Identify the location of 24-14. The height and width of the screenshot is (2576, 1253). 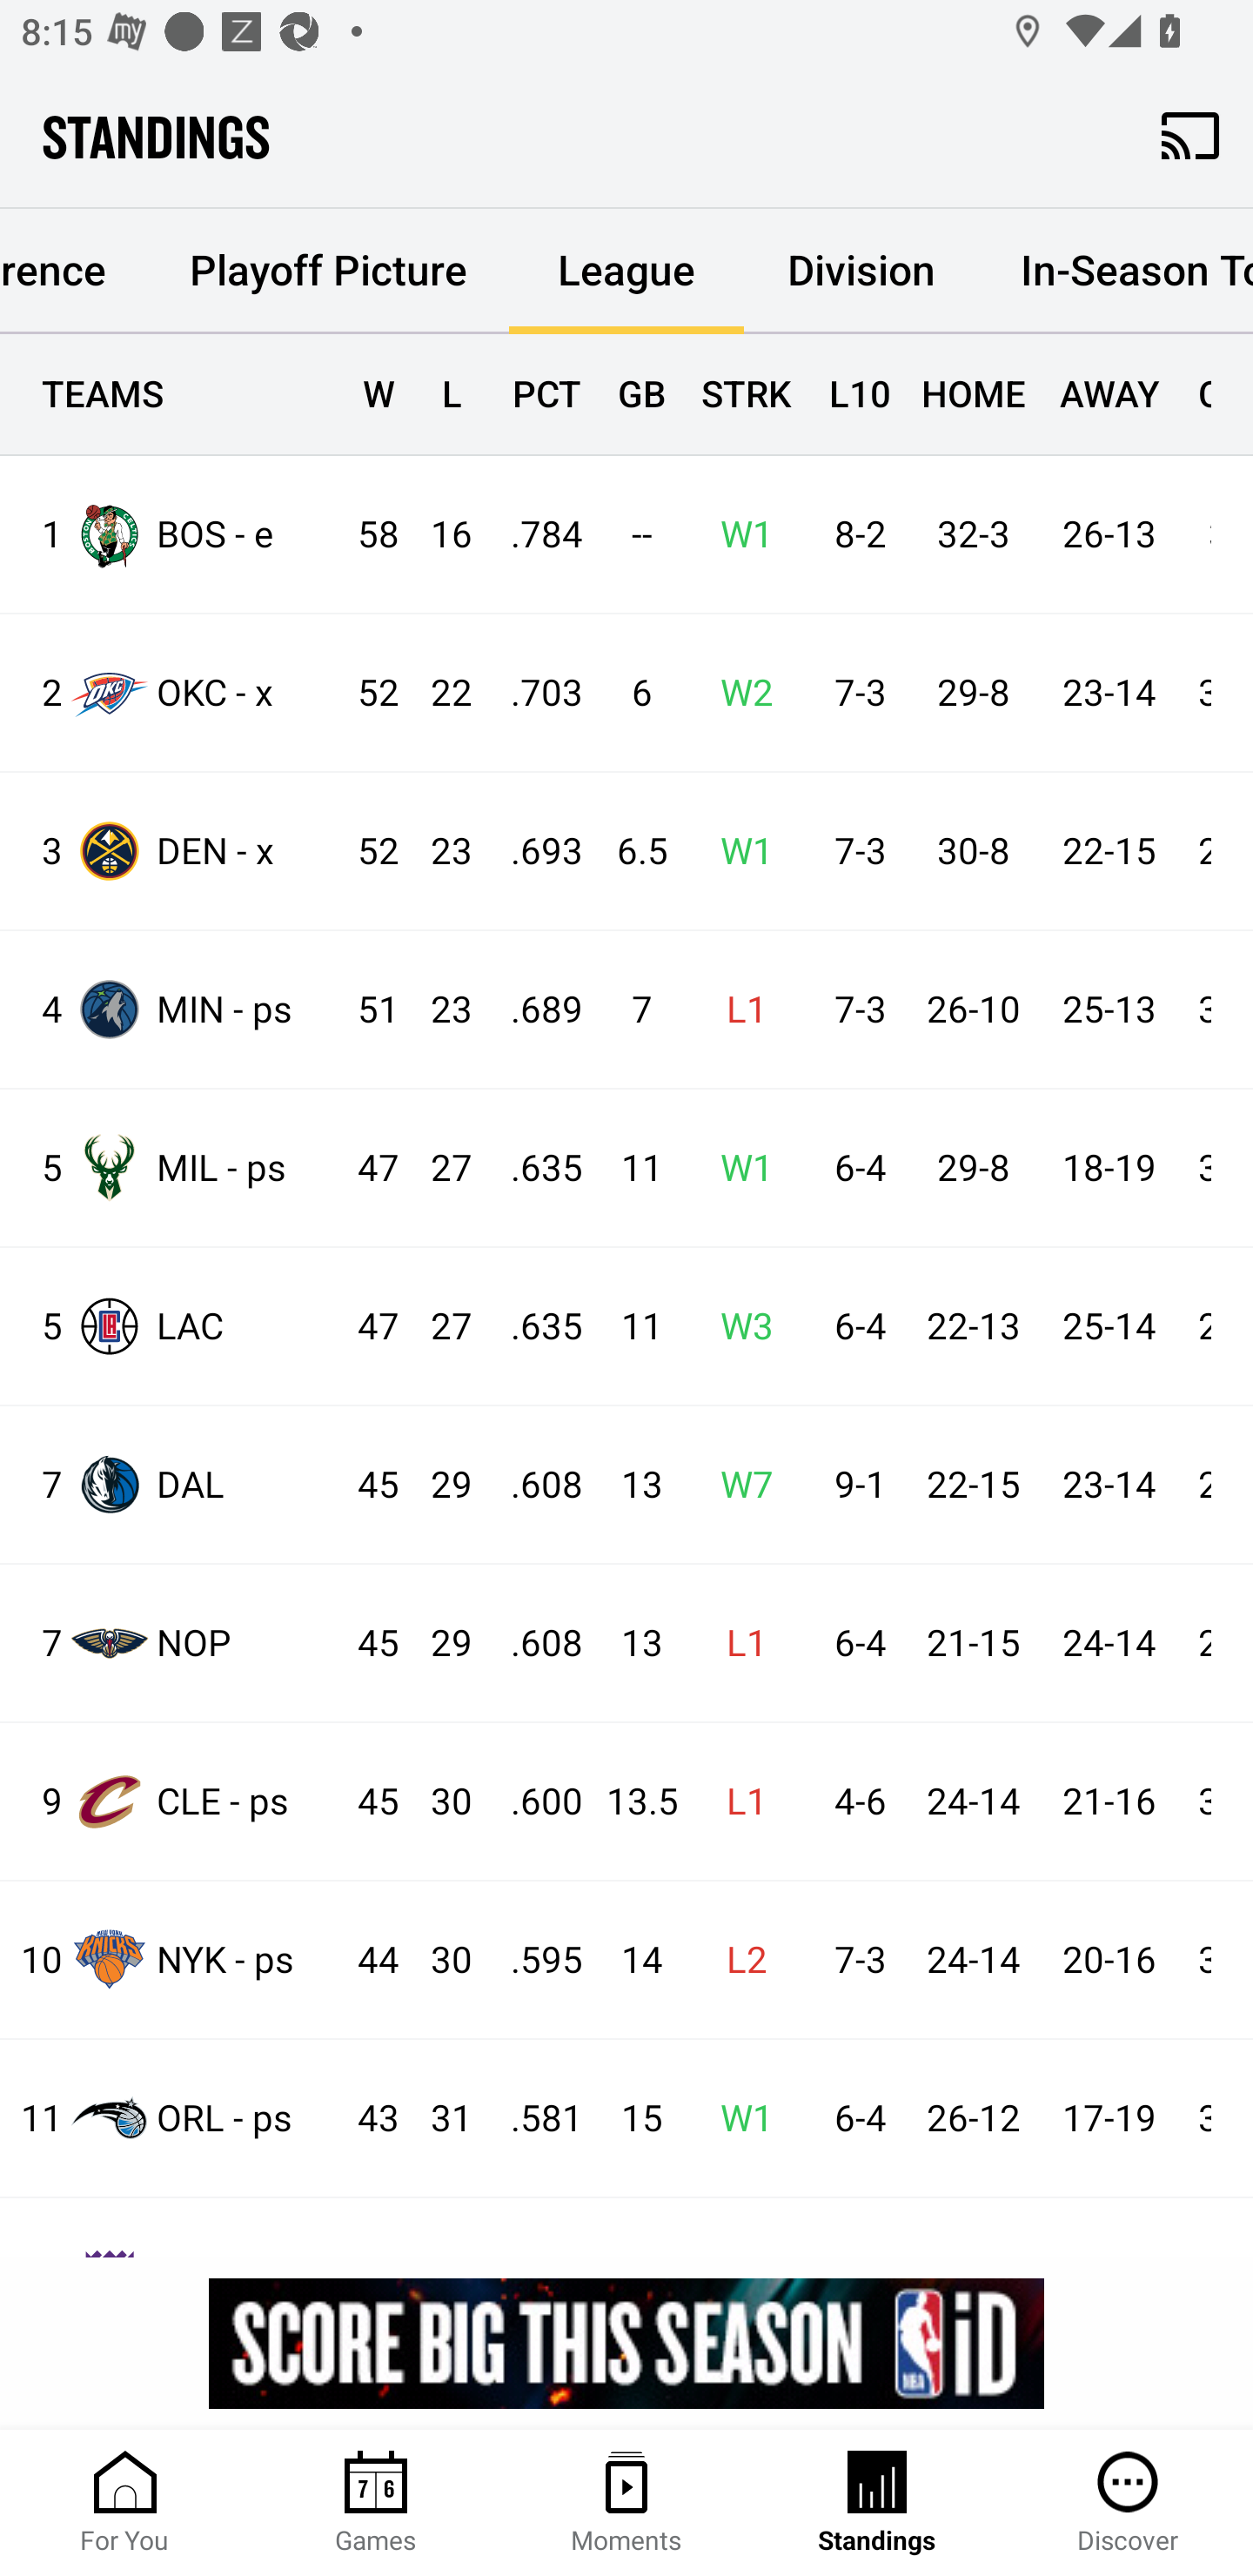
(1109, 1643).